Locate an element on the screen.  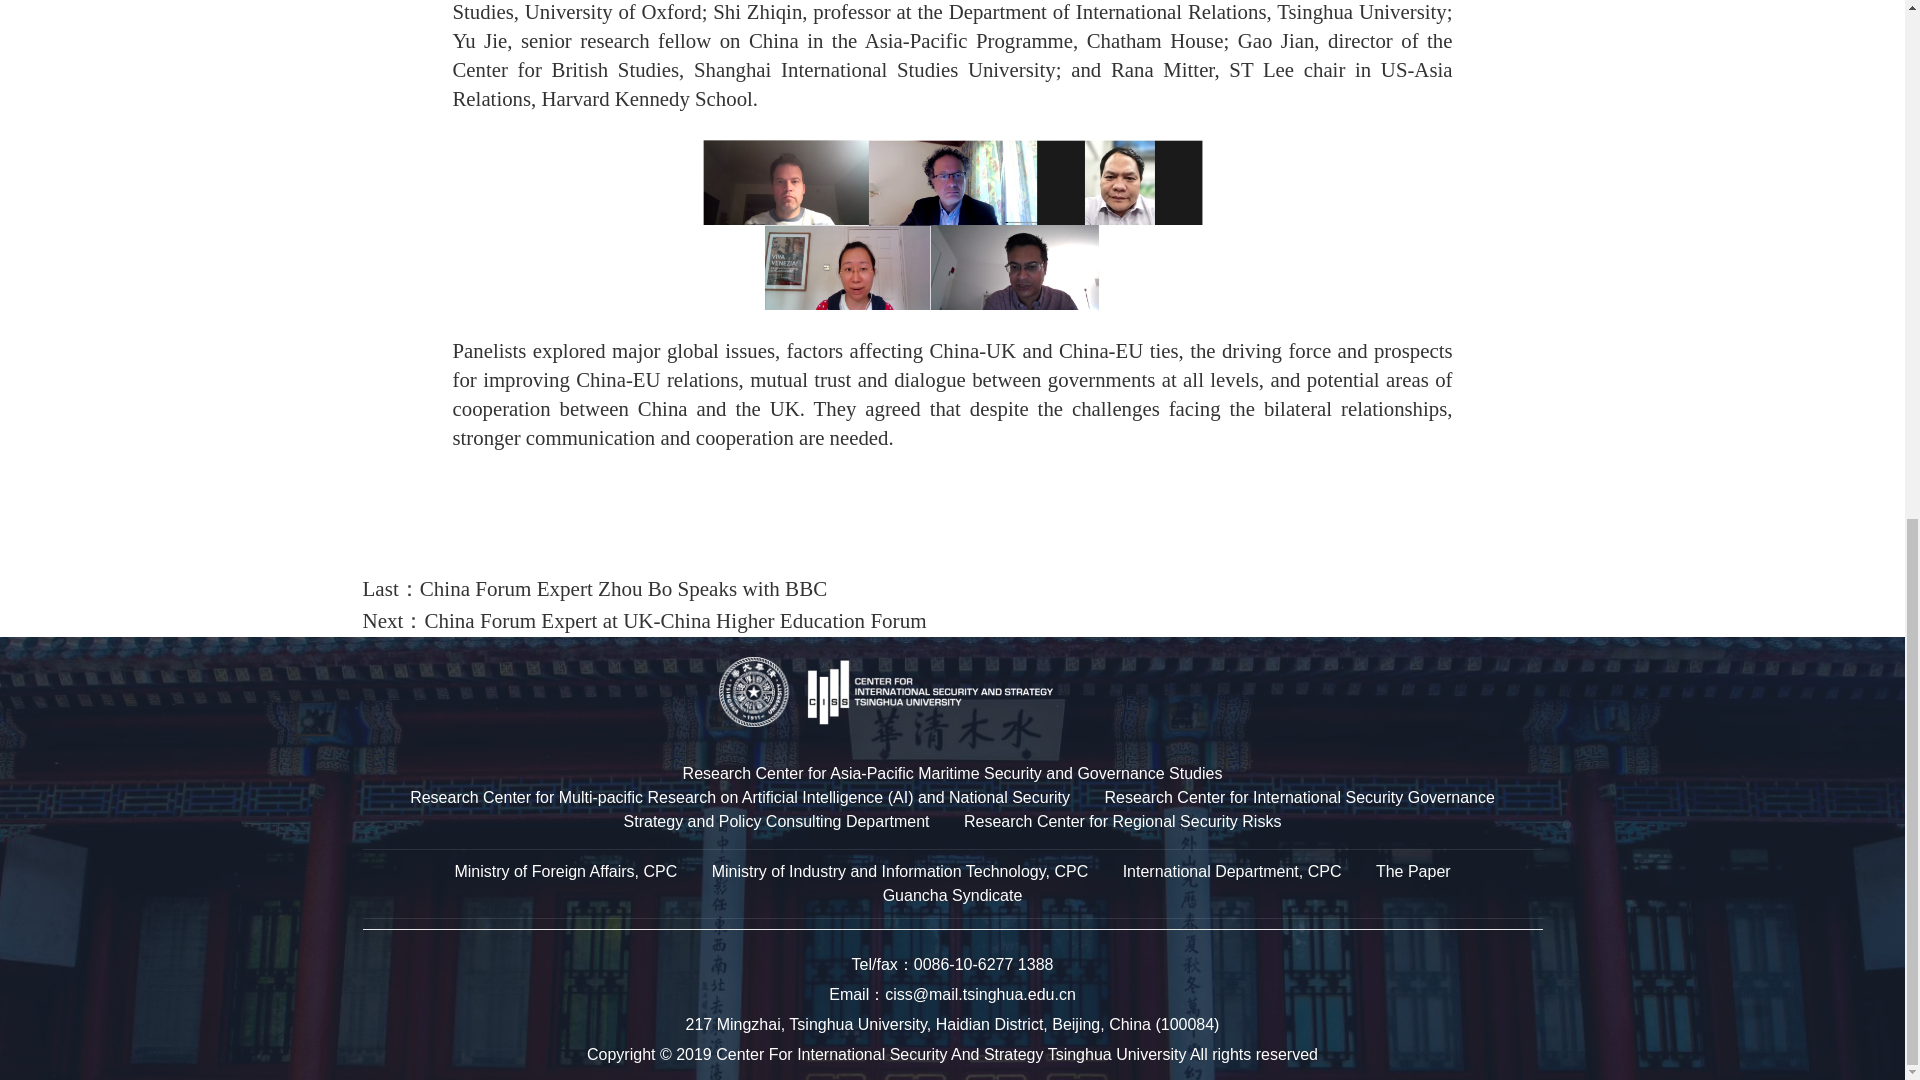
Research Center for International Security Governance is located at coordinates (1298, 797).